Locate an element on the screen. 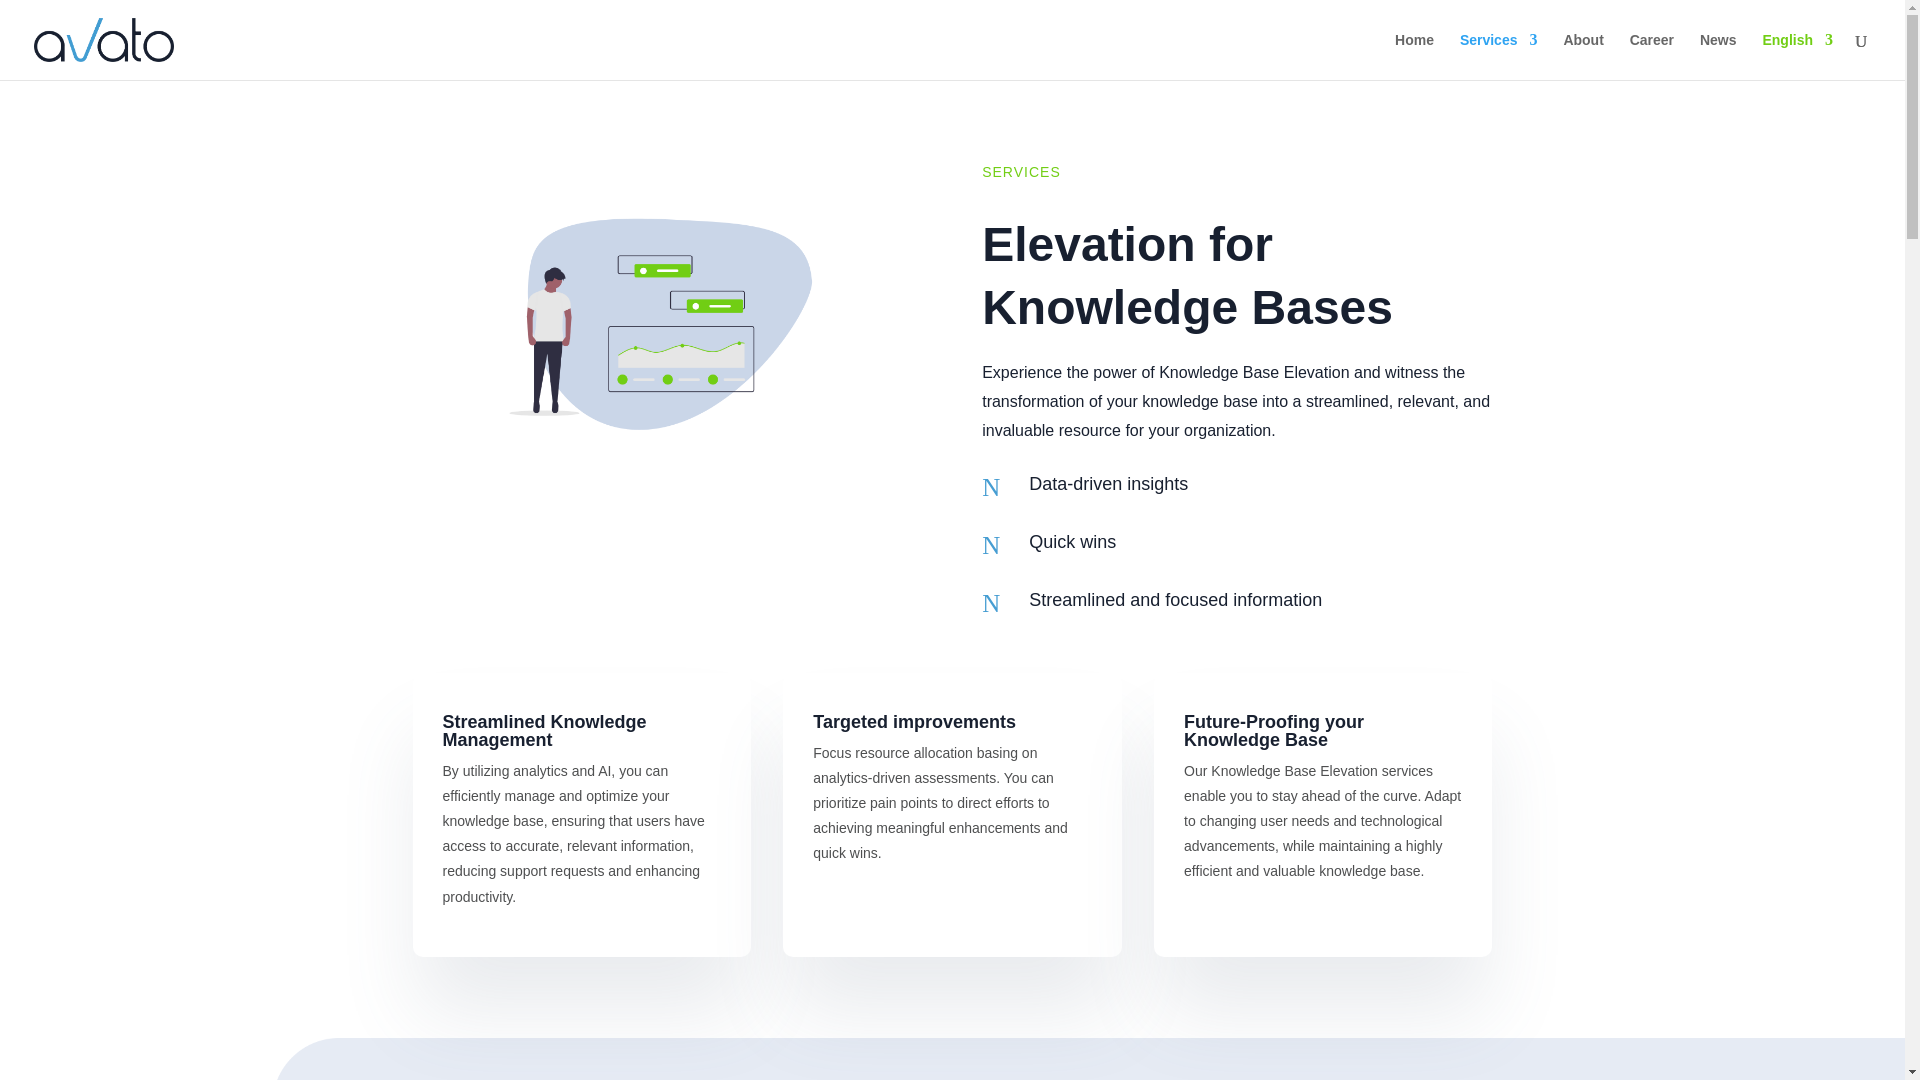 The height and width of the screenshot is (1080, 1920). Services is located at coordinates (1498, 56).